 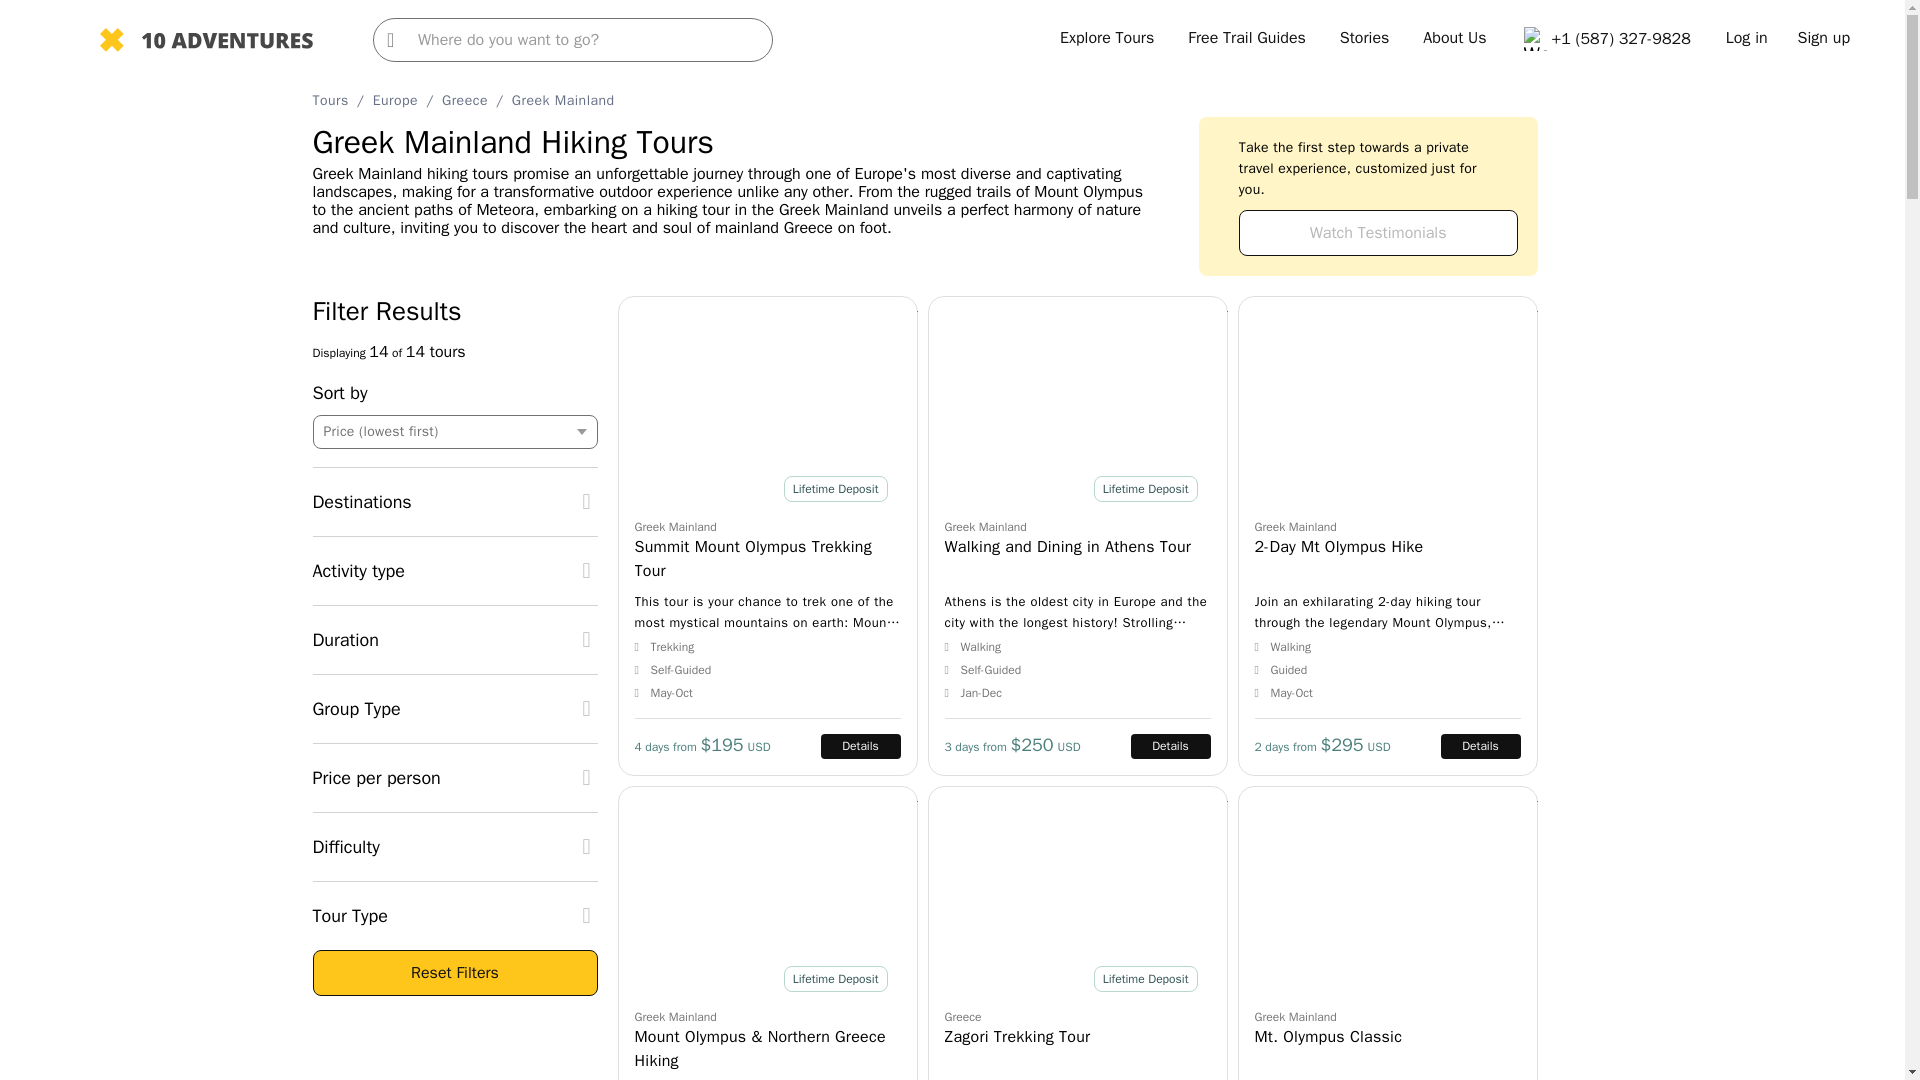 I want to click on Stories, so click(x=1365, y=38).